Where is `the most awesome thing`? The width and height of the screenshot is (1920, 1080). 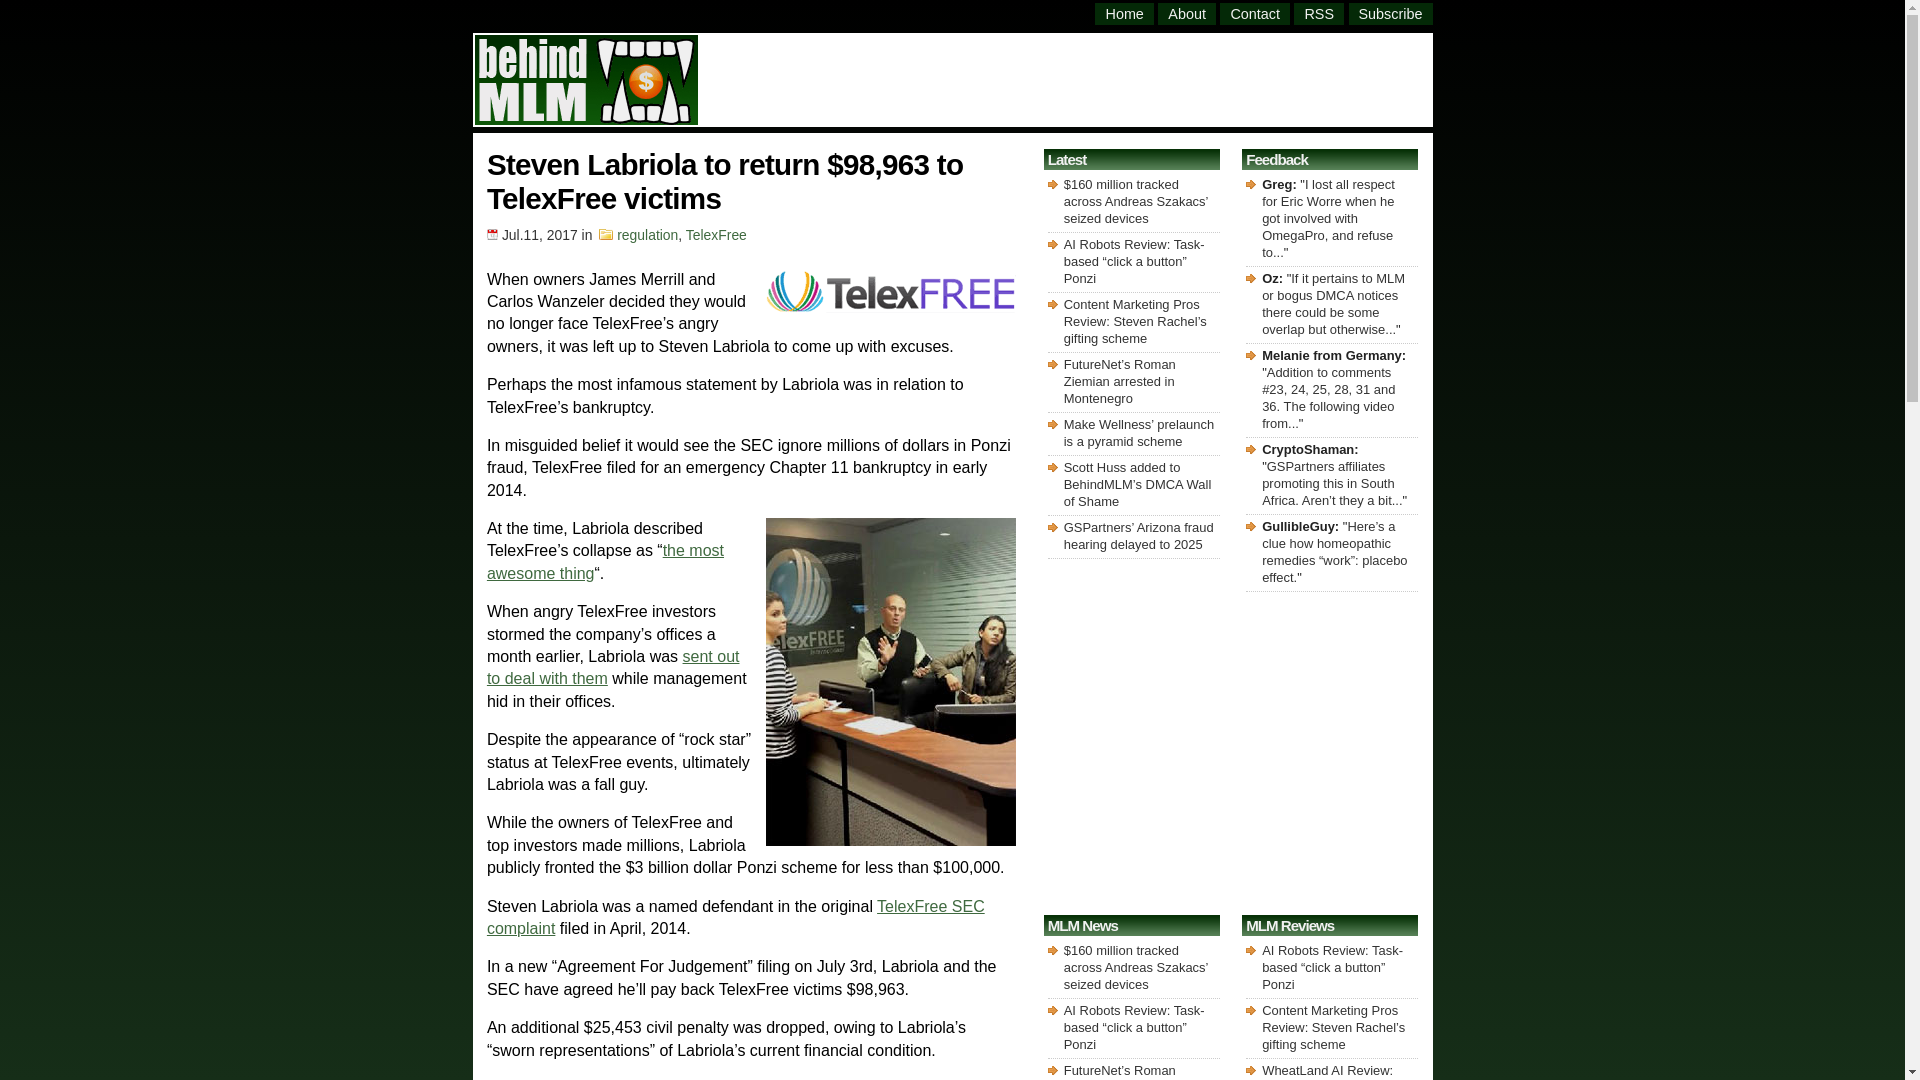 the most awesome thing is located at coordinates (605, 562).